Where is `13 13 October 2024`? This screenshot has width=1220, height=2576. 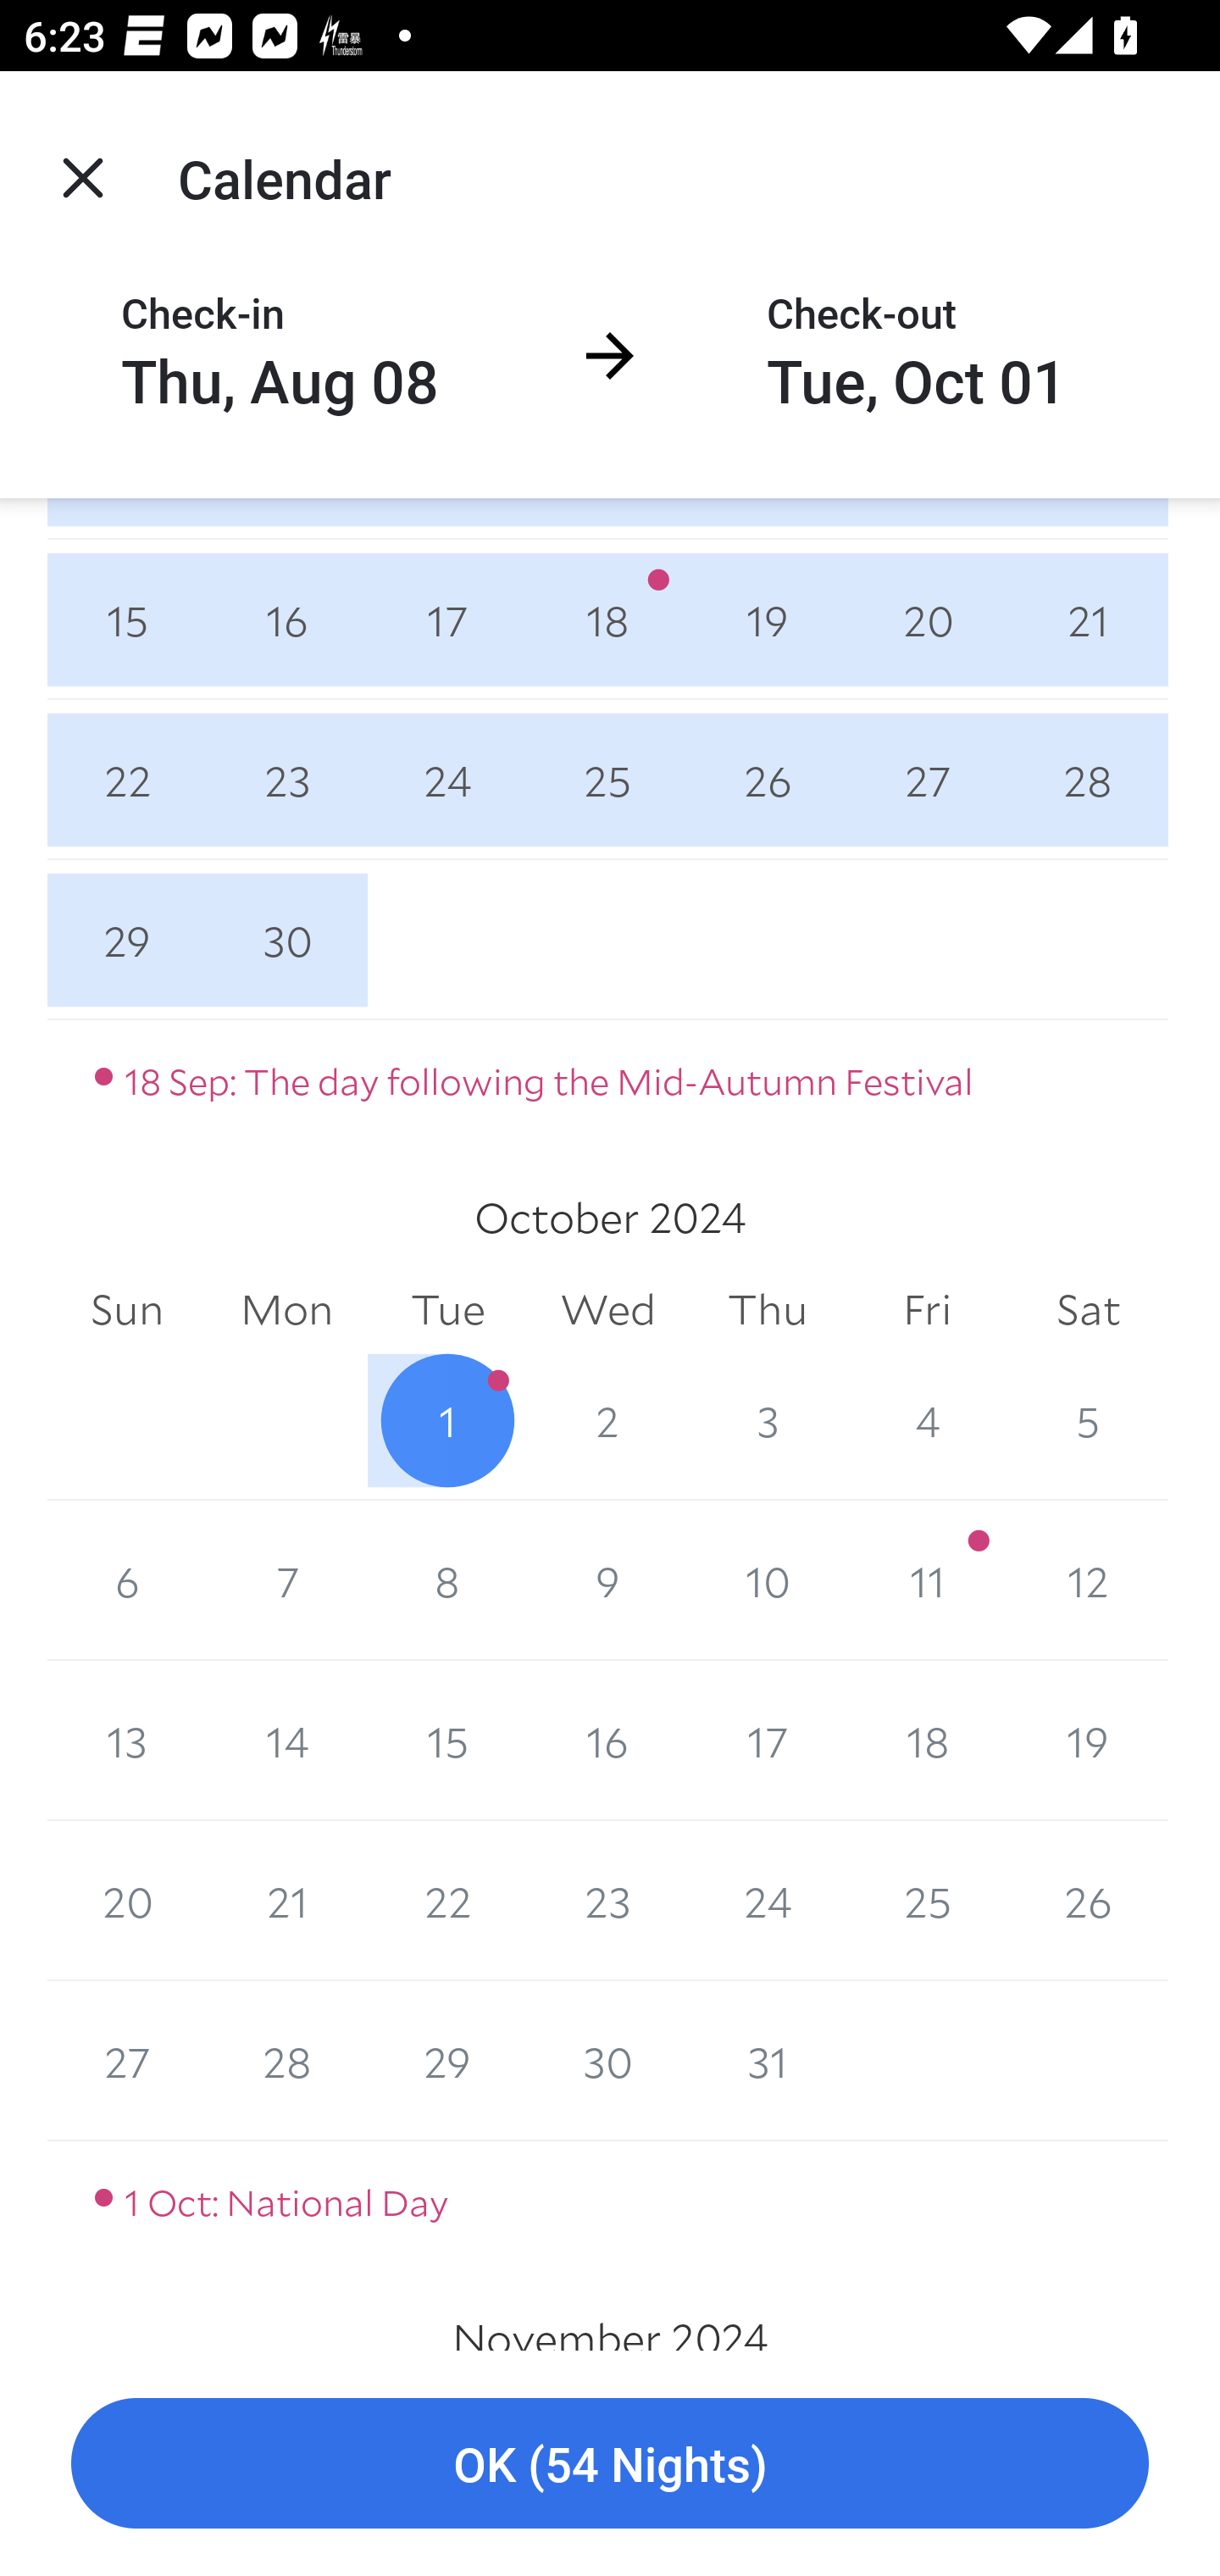 13 13 October 2024 is located at coordinates (127, 1740).